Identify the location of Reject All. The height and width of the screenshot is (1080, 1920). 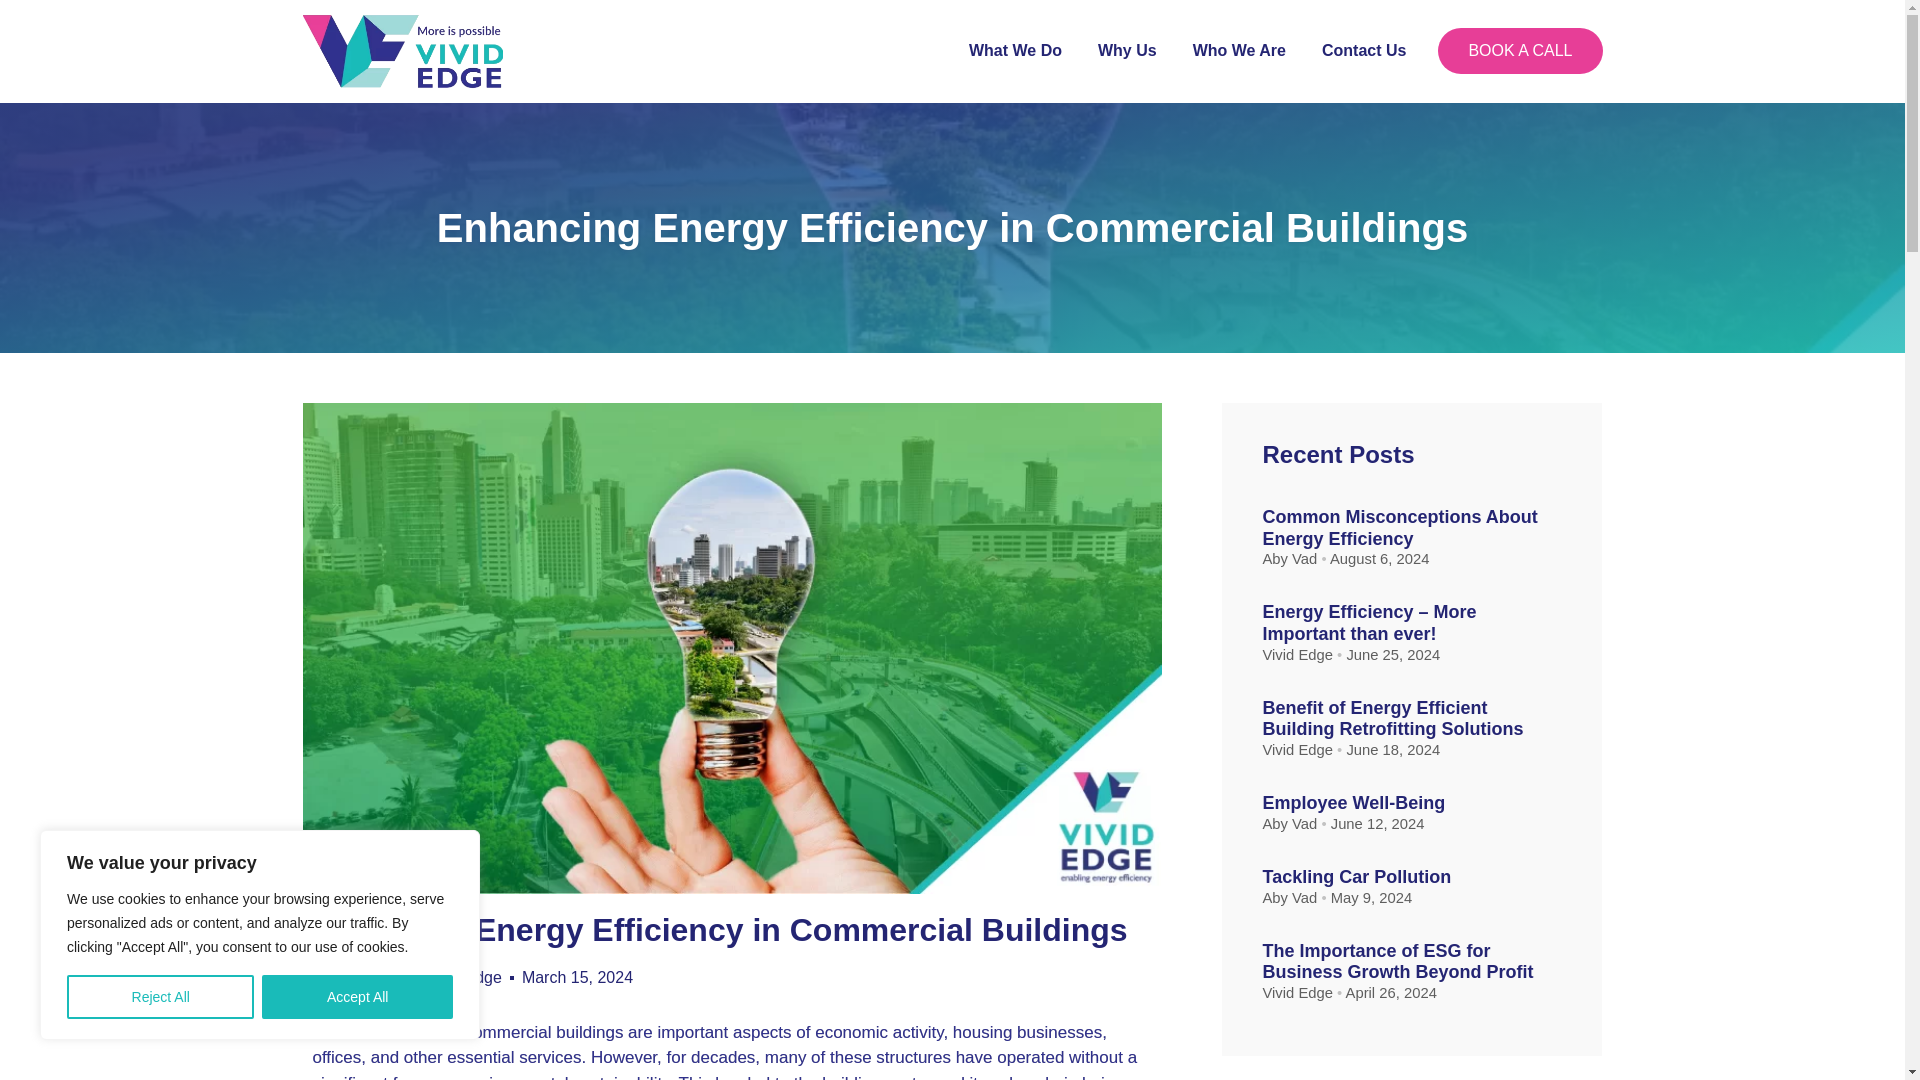
(160, 997).